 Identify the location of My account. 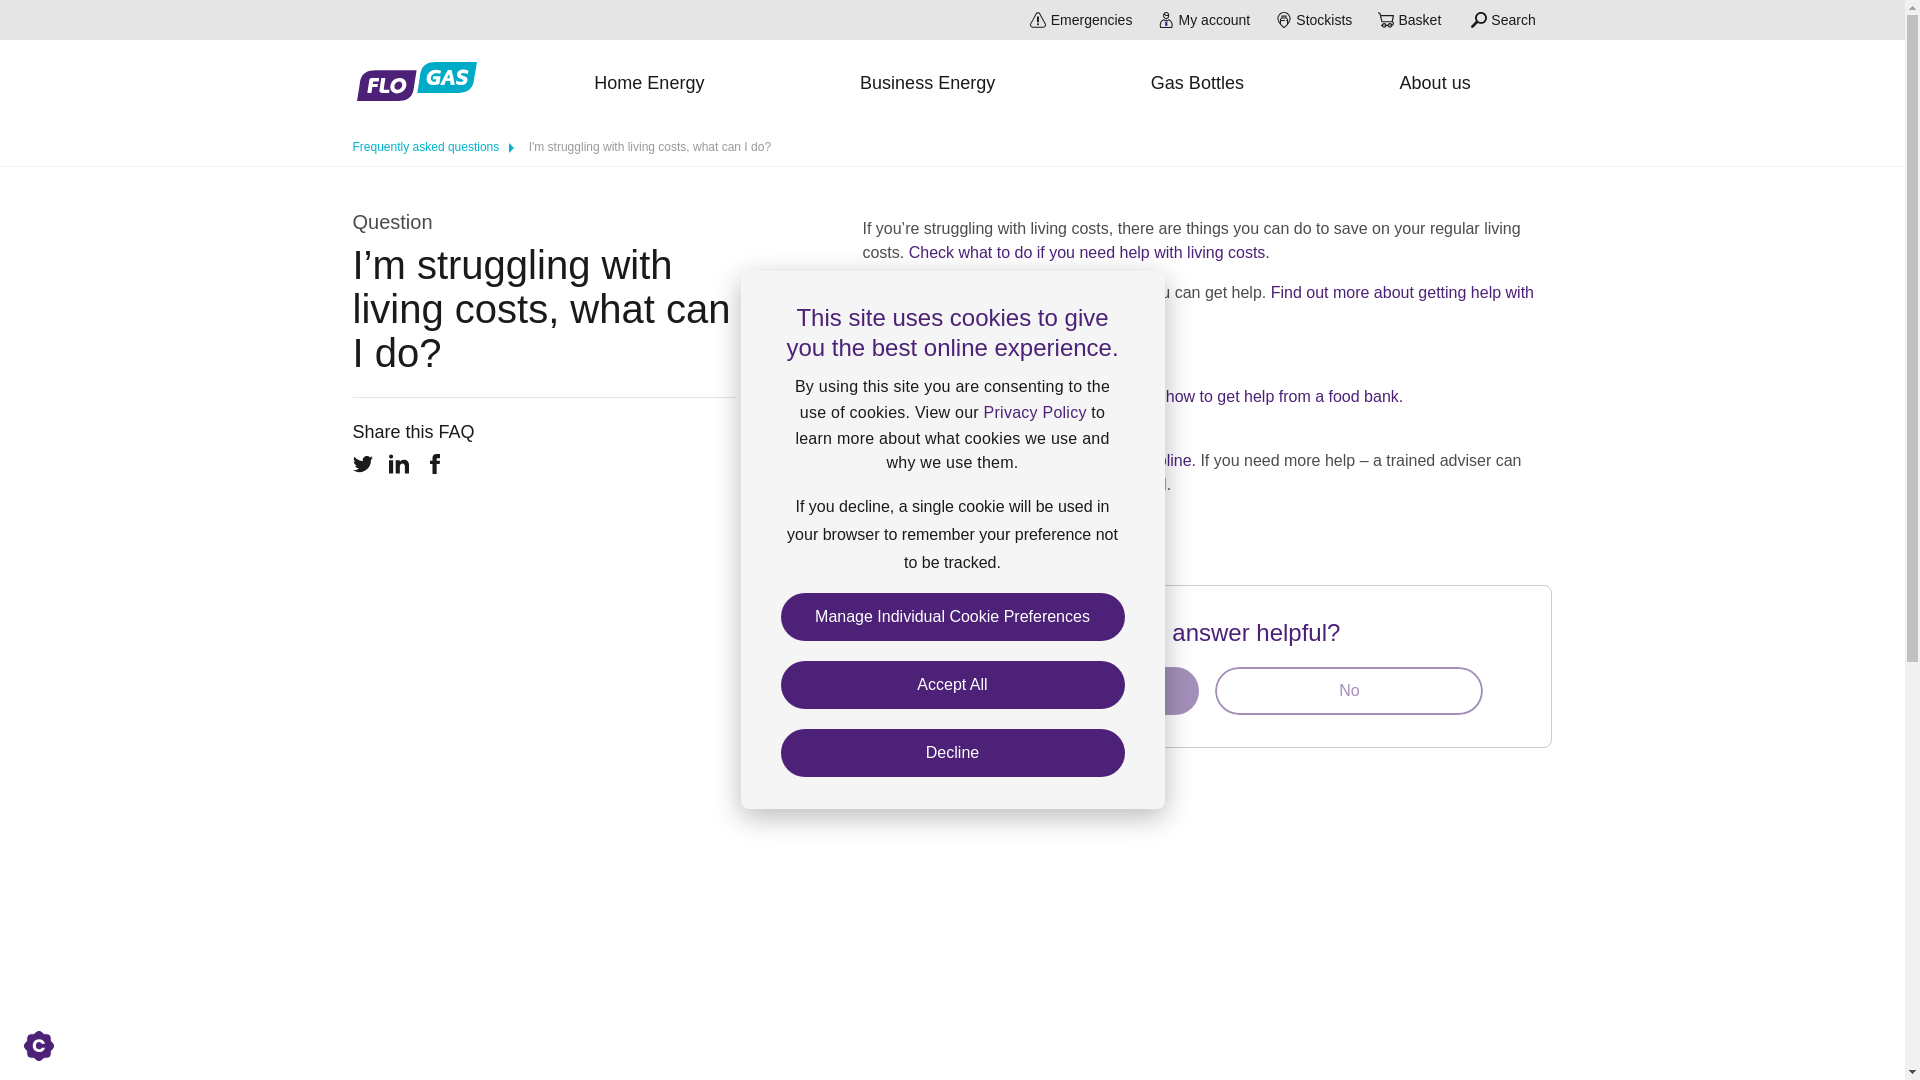
(1204, 20).